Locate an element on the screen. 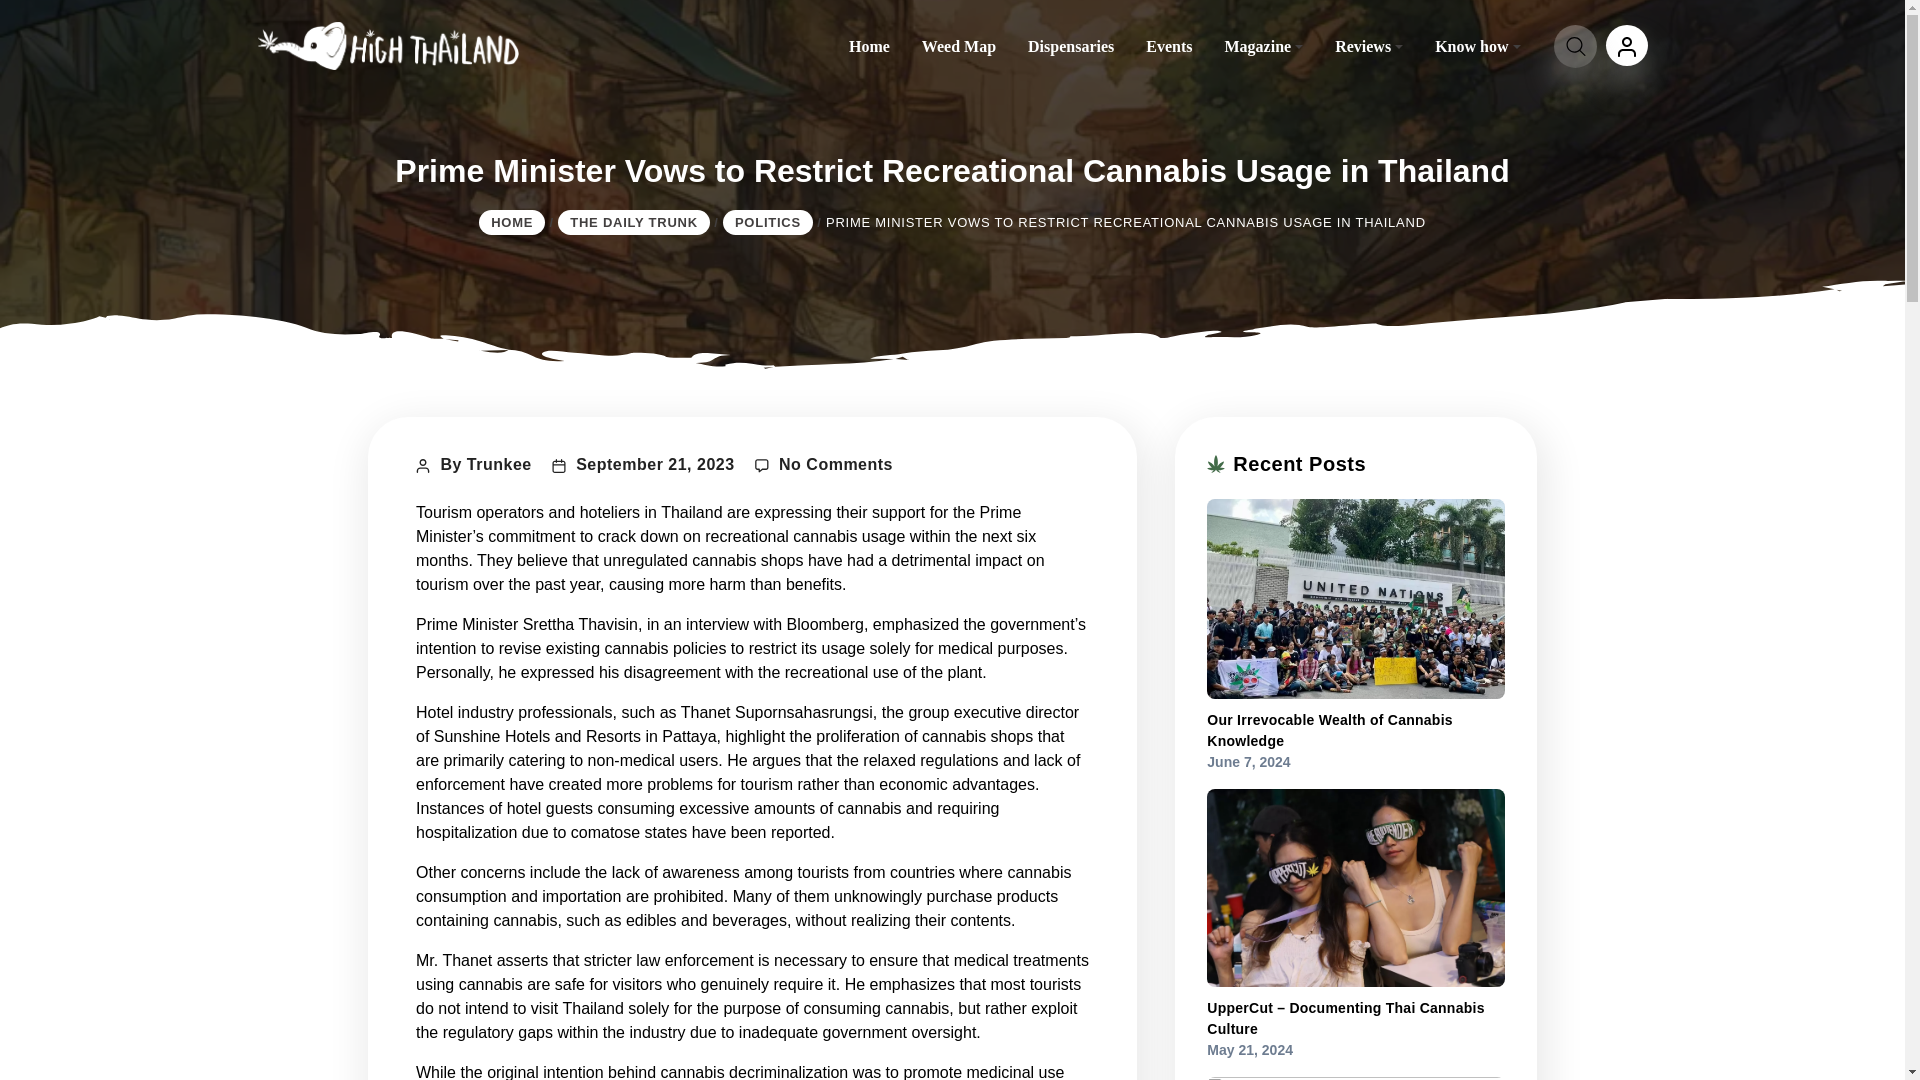  Home is located at coordinates (870, 44).